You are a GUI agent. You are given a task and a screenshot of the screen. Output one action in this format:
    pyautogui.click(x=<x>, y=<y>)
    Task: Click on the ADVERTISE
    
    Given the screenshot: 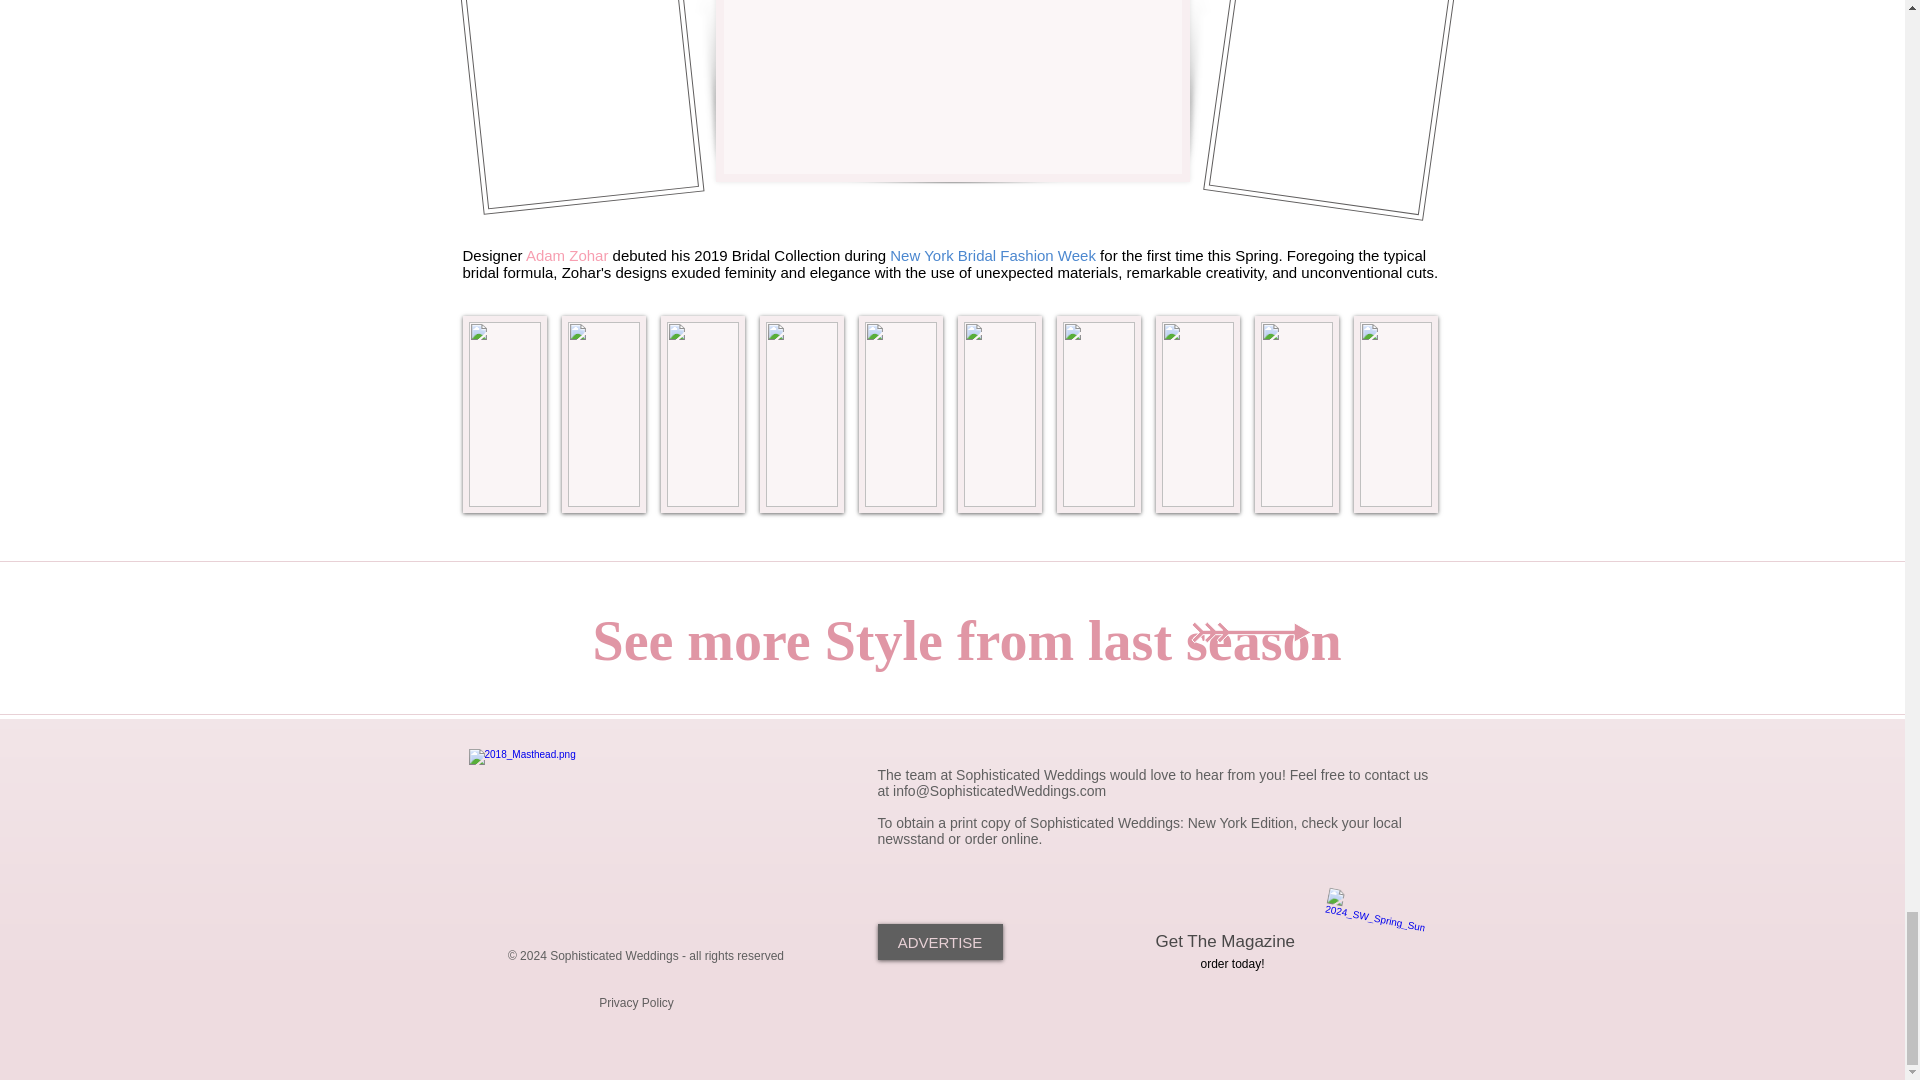 What is the action you would take?
    pyautogui.click(x=940, y=942)
    